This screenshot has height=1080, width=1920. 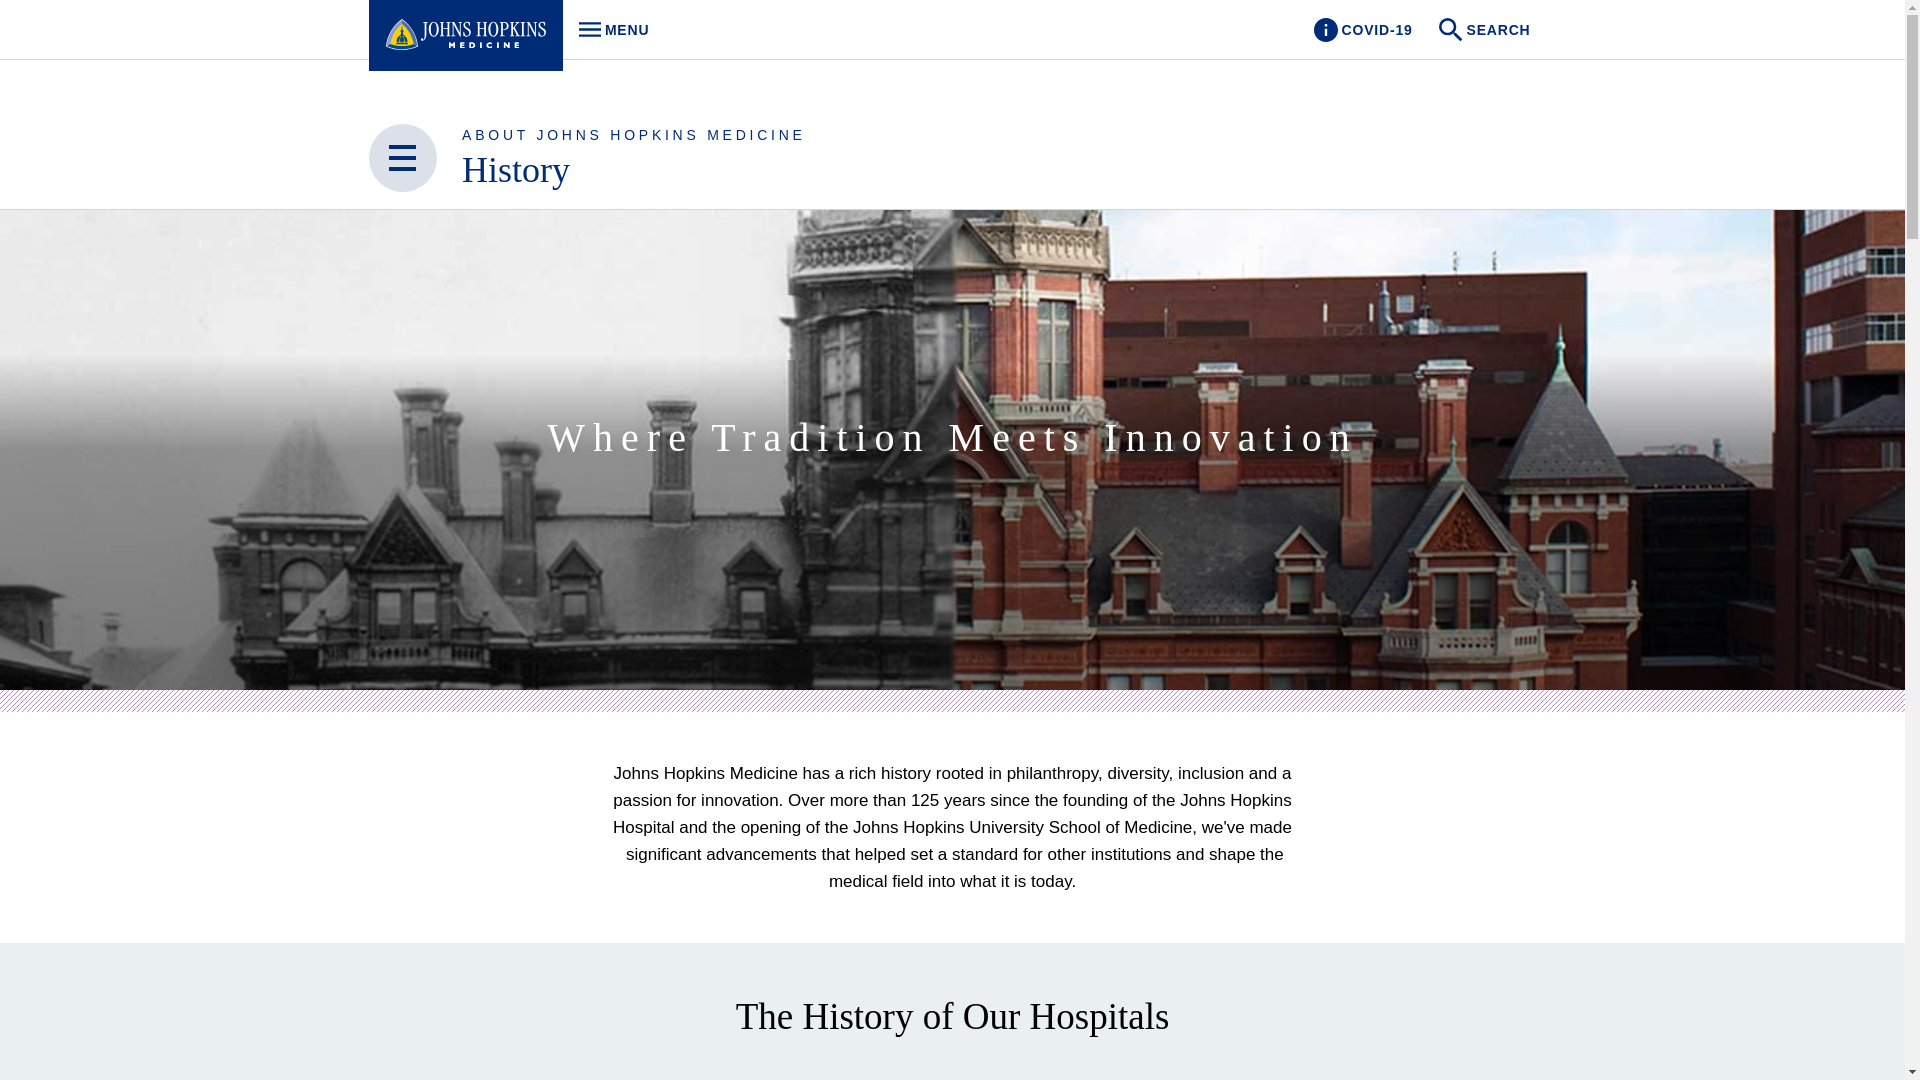 What do you see at coordinates (608, 30) in the screenshot?
I see `History` at bounding box center [608, 30].